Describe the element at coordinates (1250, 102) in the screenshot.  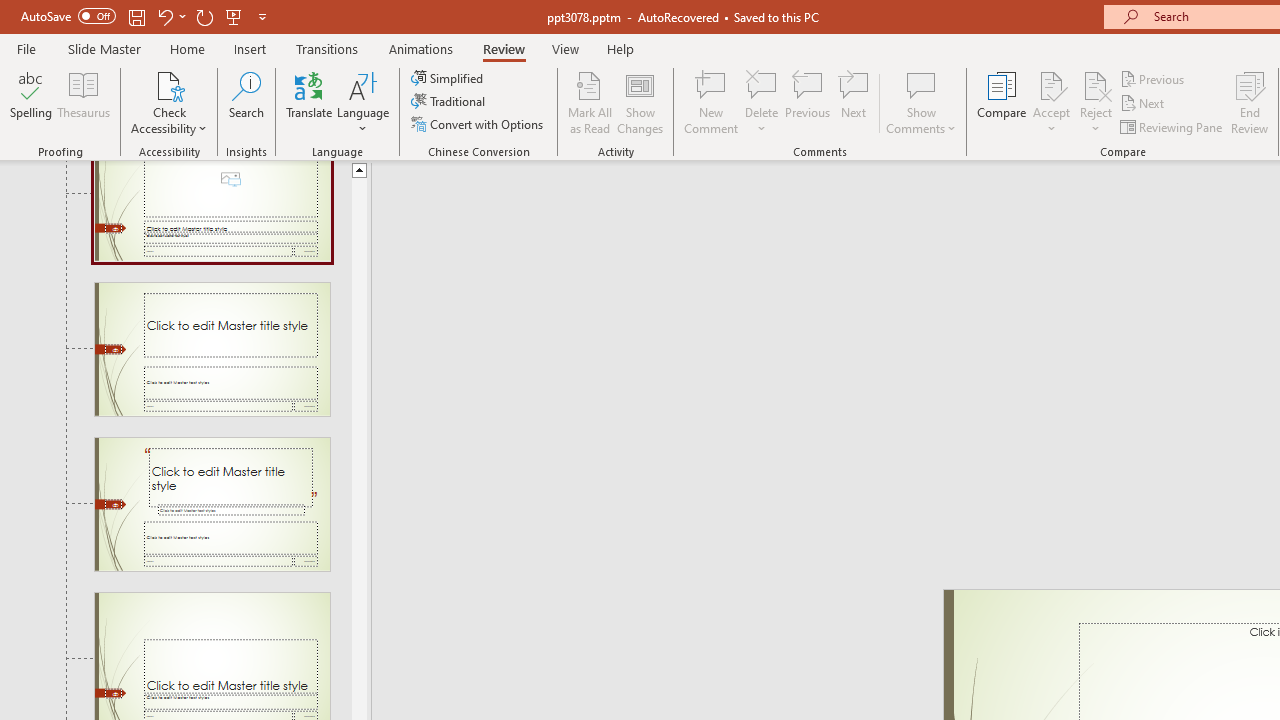
I see `End Review` at that location.